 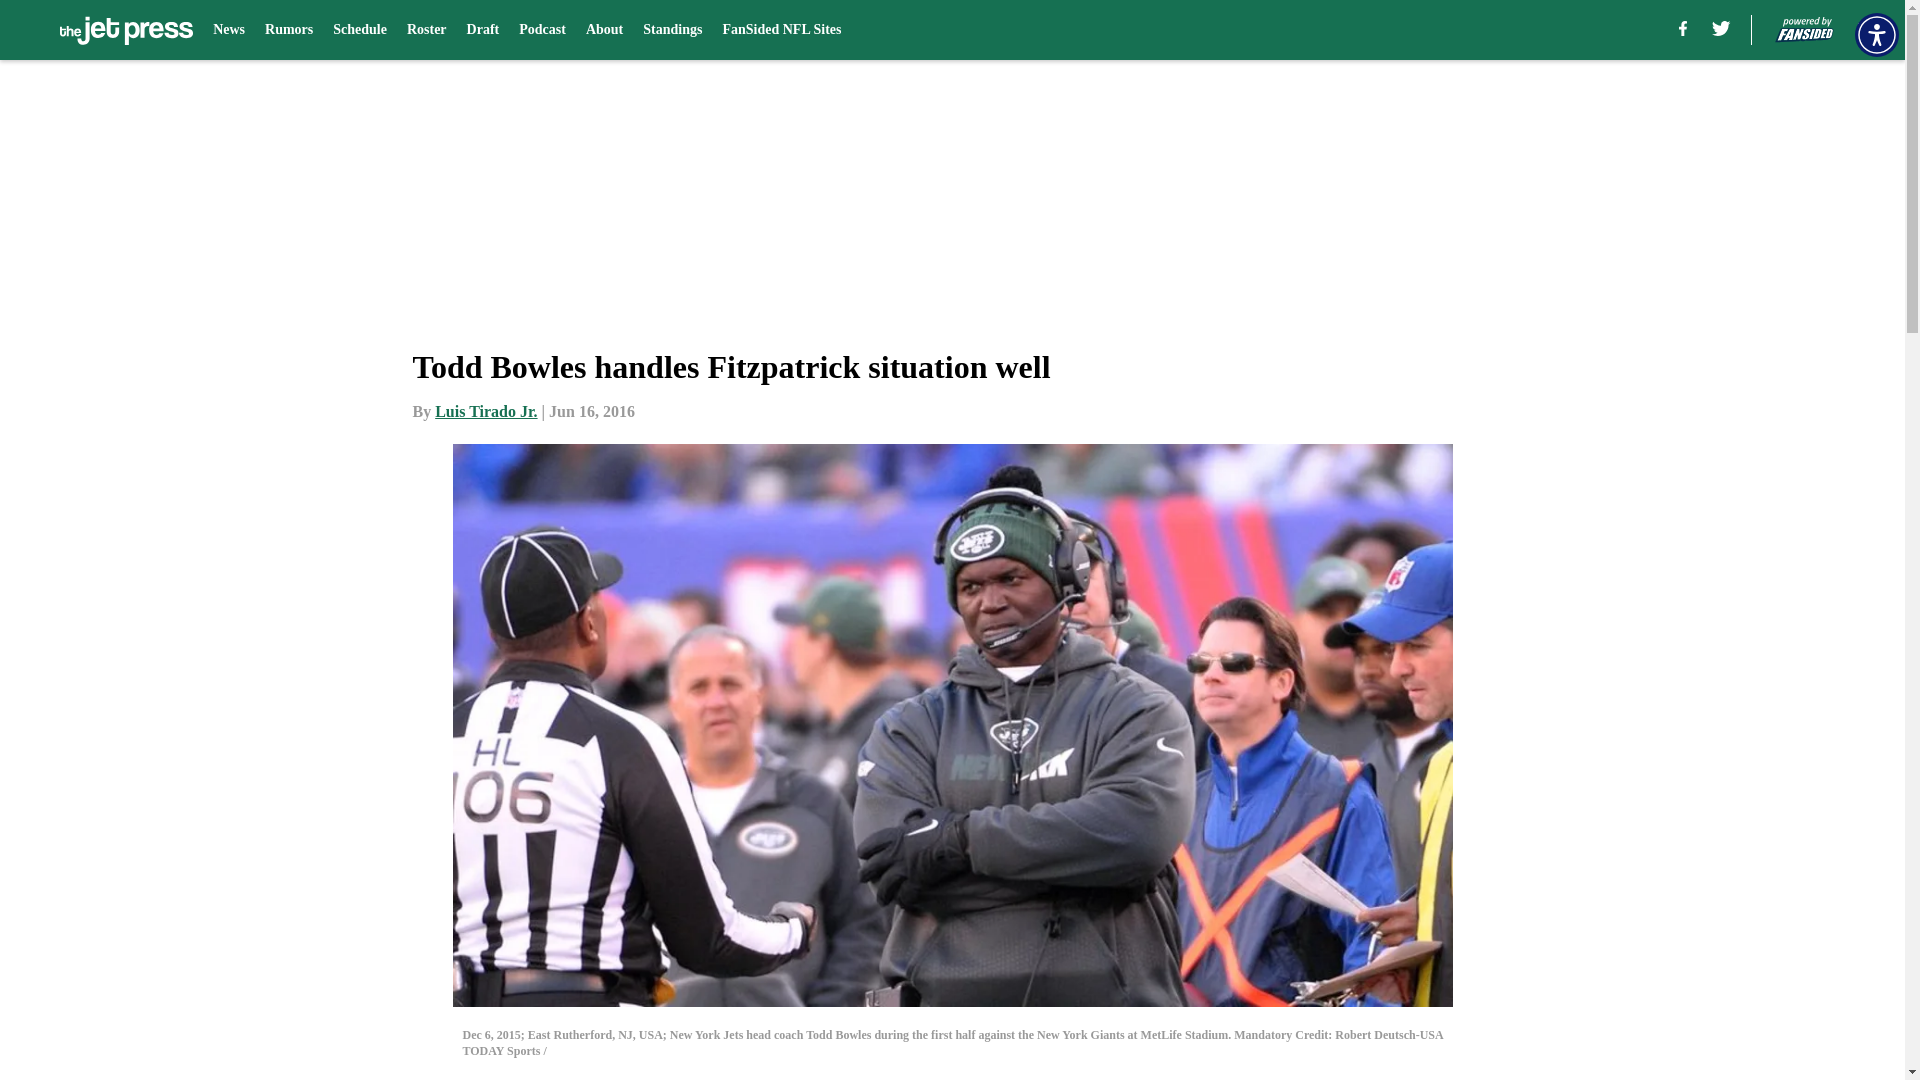 I want to click on About, so click(x=604, y=30).